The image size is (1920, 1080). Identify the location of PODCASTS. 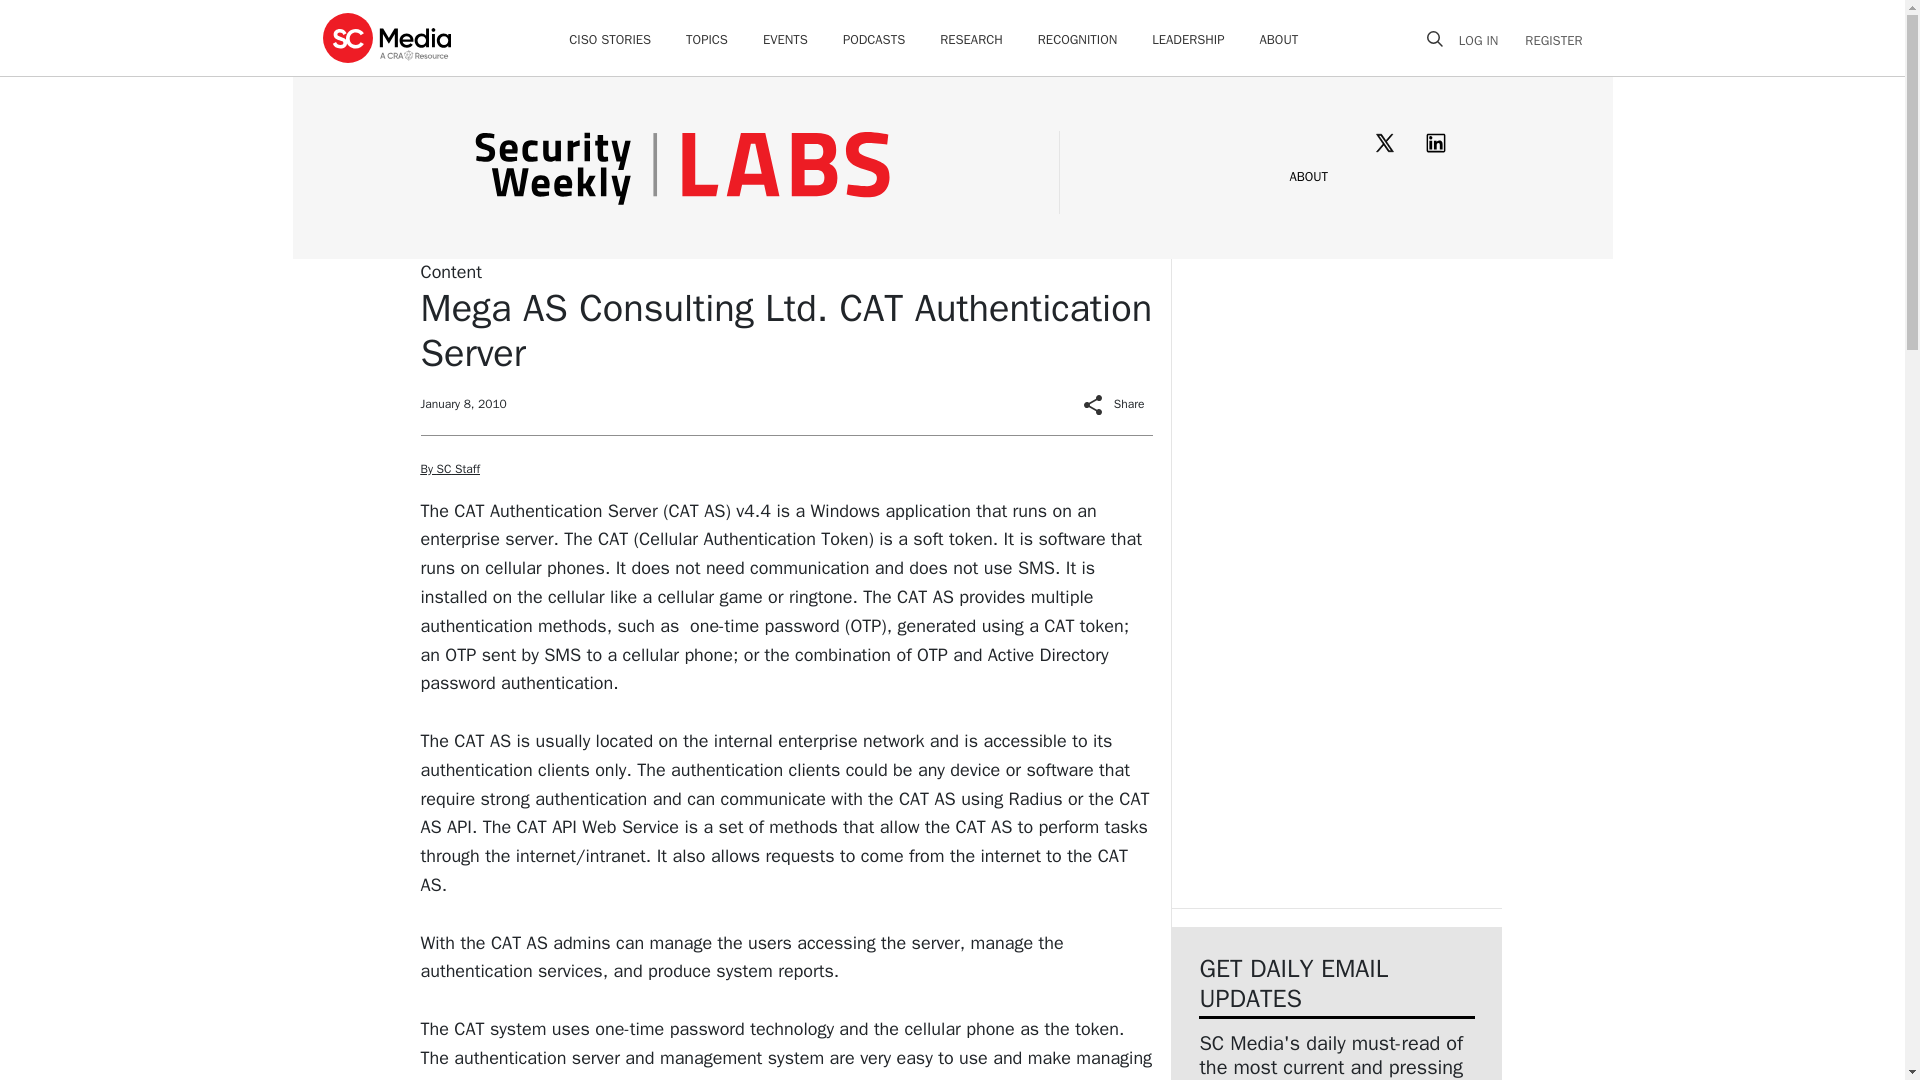
(873, 40).